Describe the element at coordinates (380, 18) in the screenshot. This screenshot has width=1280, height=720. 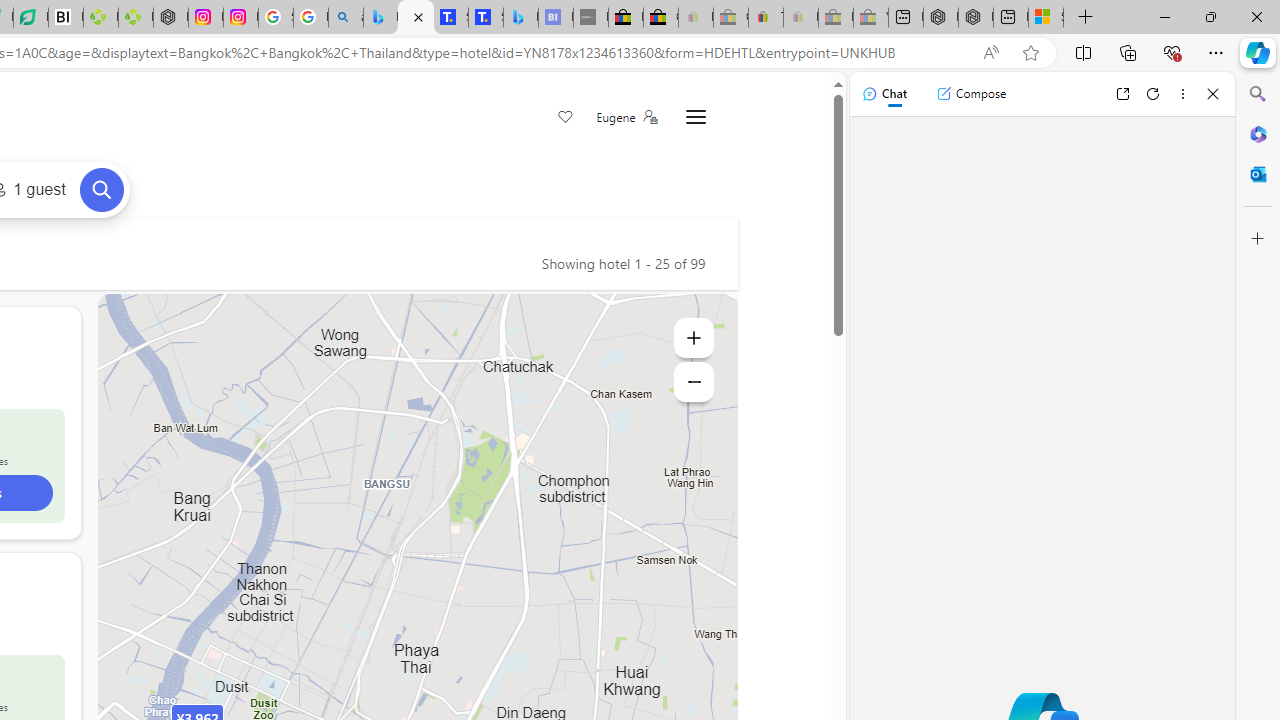
I see `Microsoft Bing Travel - Flights from Hong Kong to Bangkok` at that location.